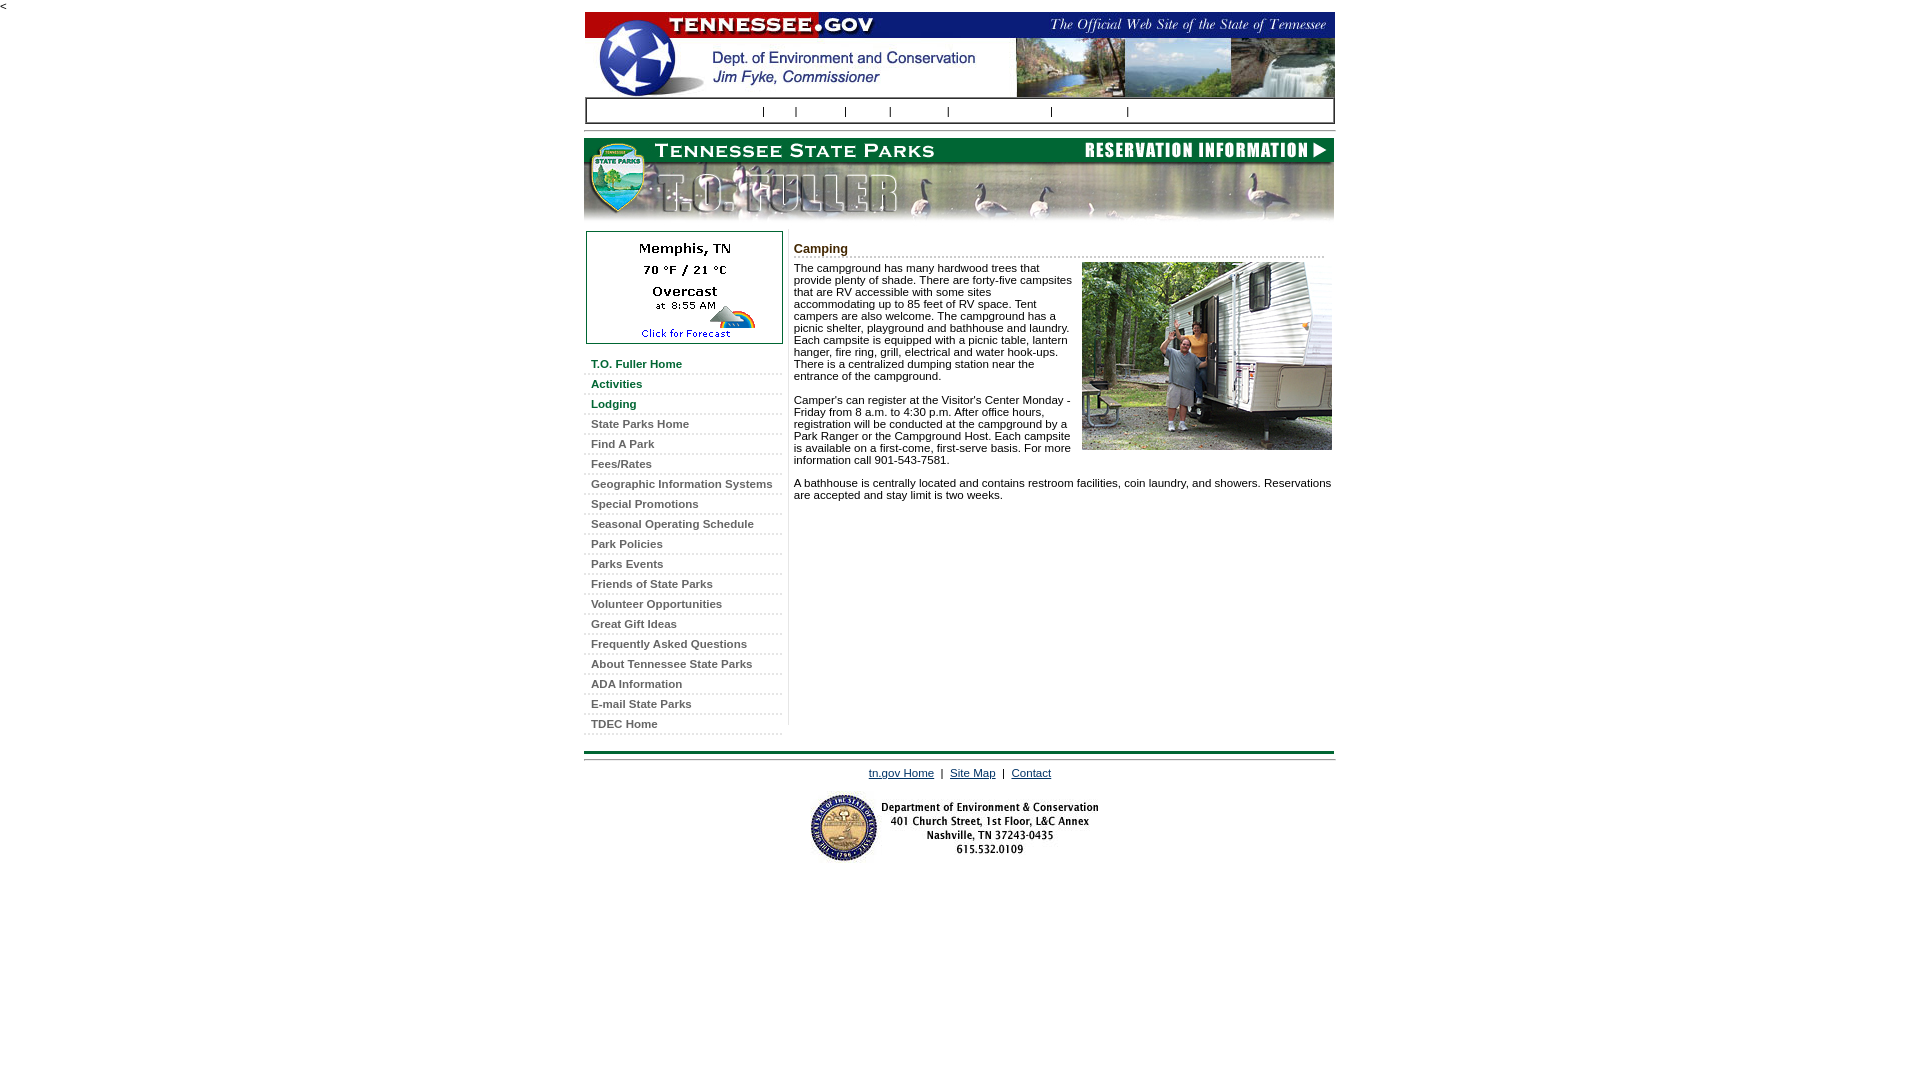 This screenshot has height=1080, width=1920. I want to click on ADA Information, so click(682, 685).